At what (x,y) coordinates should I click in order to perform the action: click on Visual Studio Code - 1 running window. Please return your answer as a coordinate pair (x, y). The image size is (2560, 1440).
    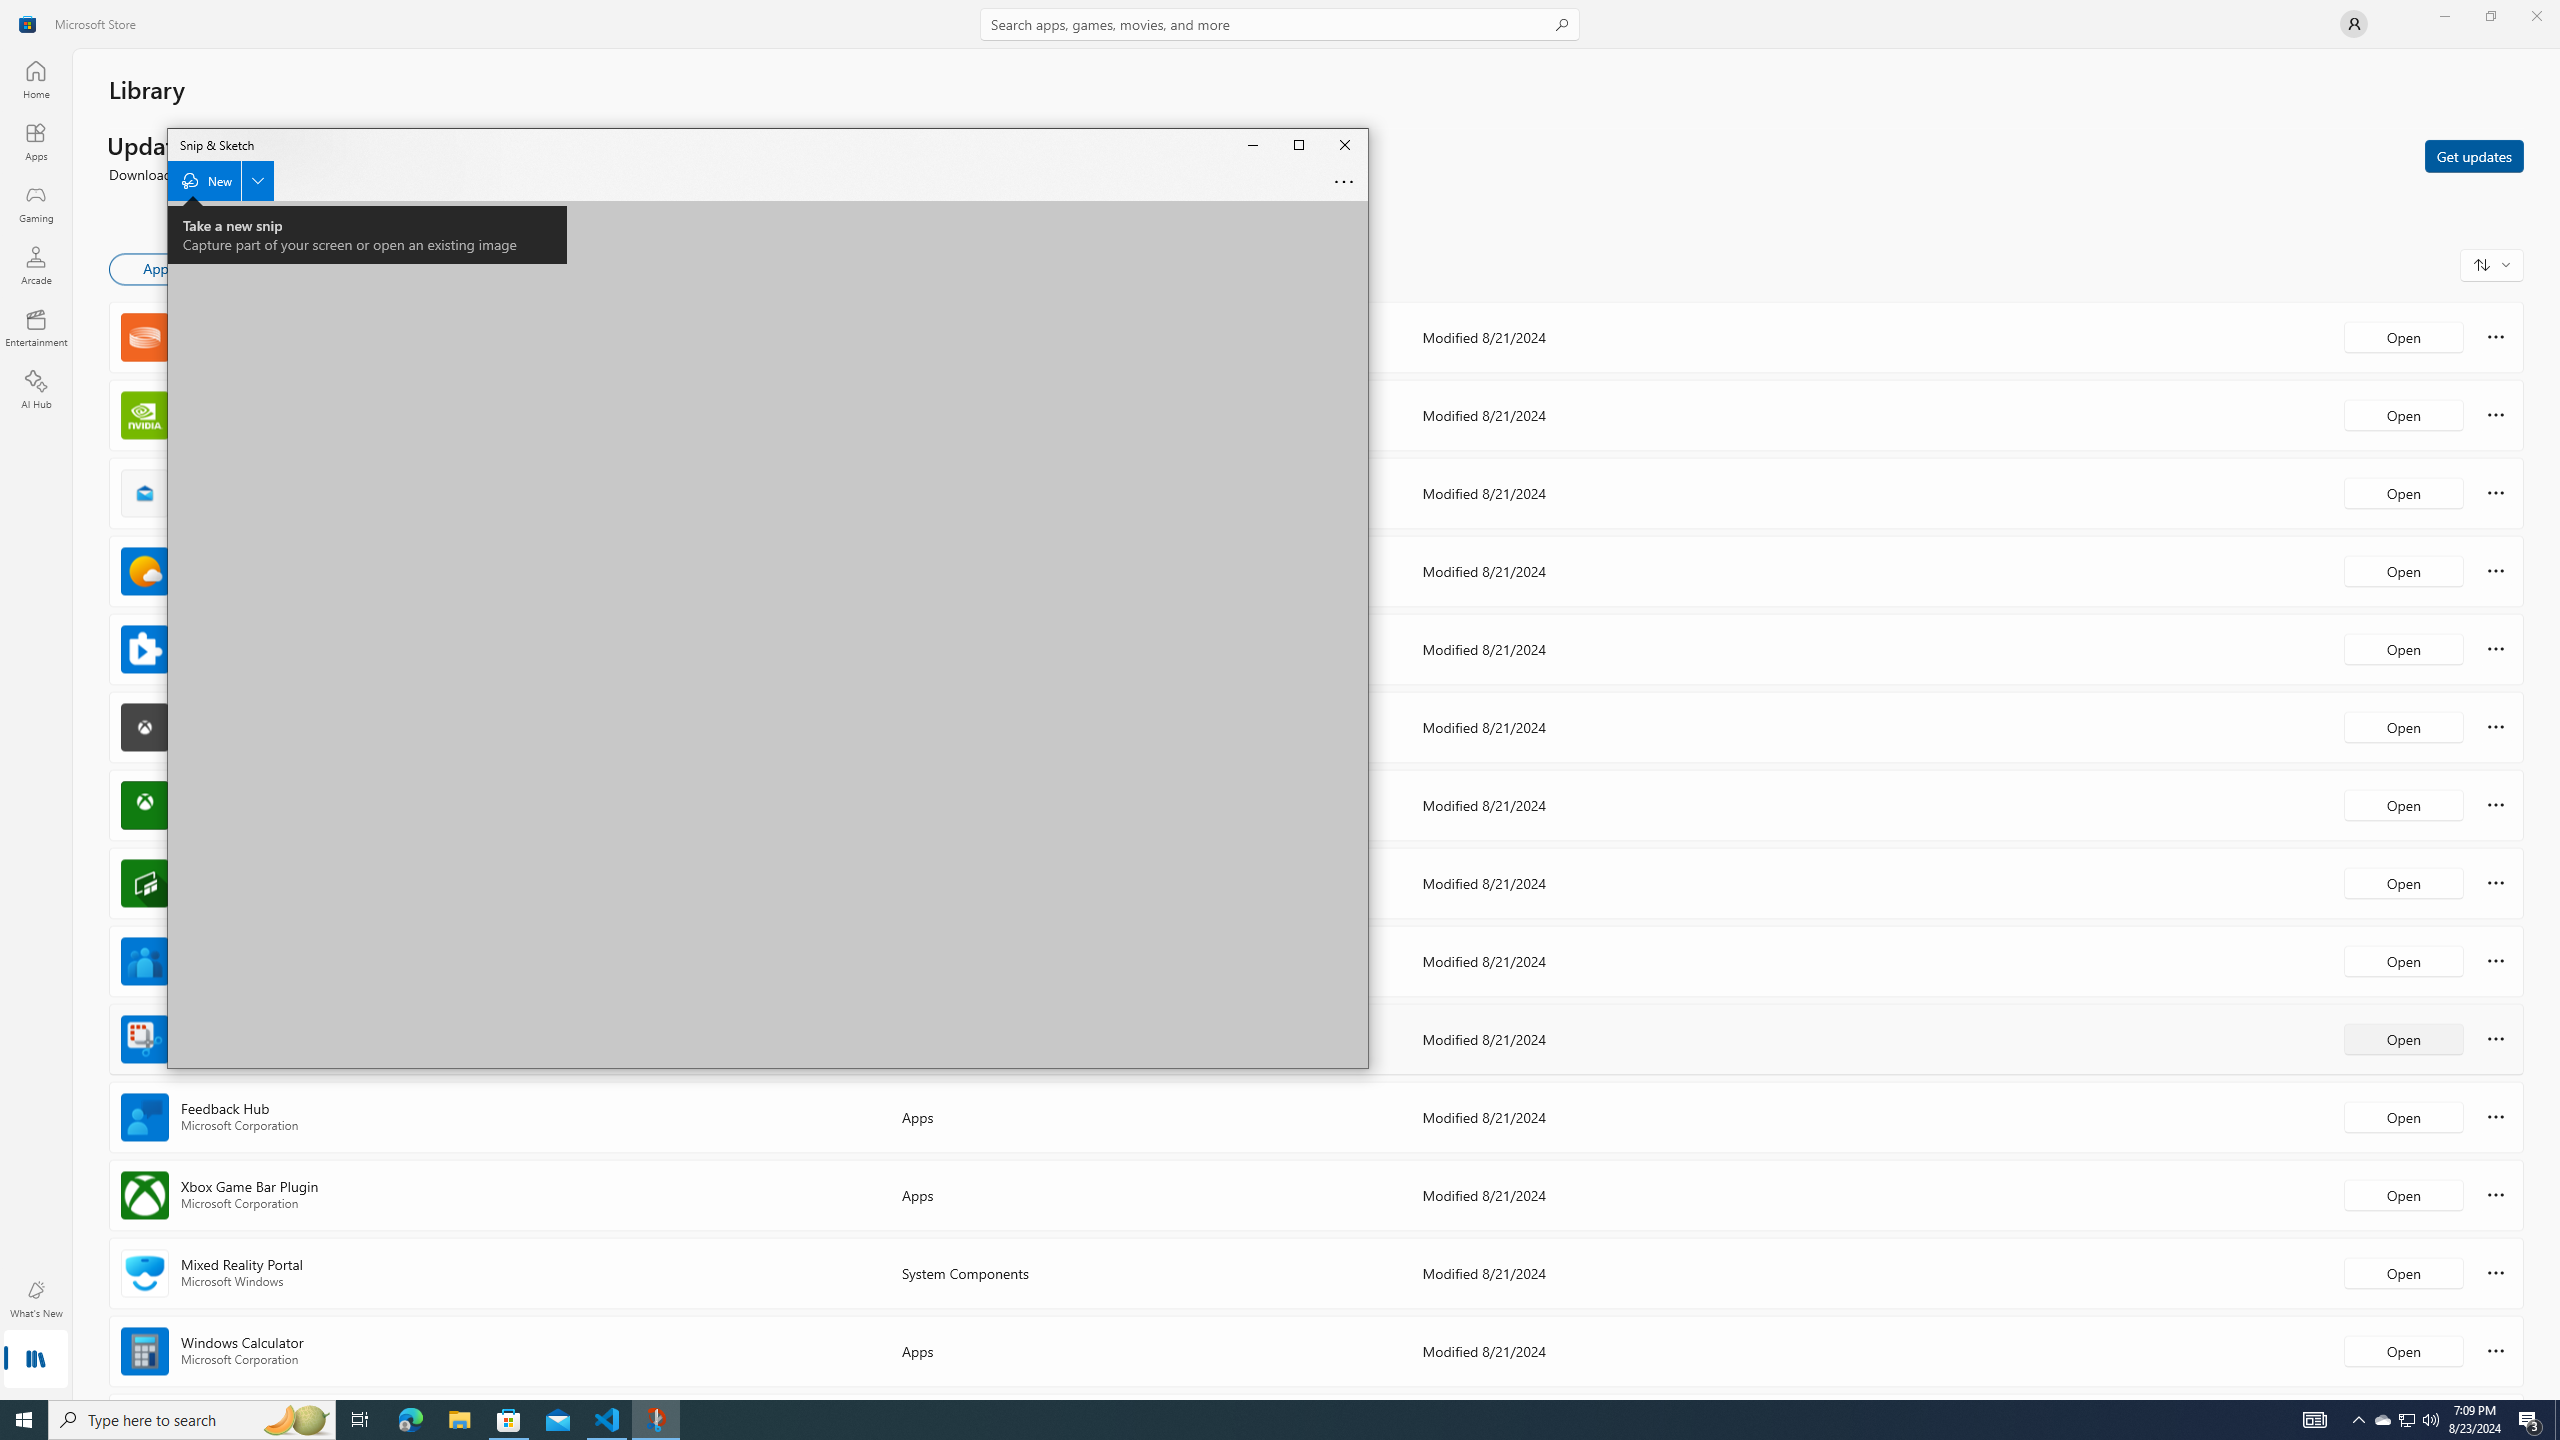
    Looking at the image, I should click on (608, 1420).